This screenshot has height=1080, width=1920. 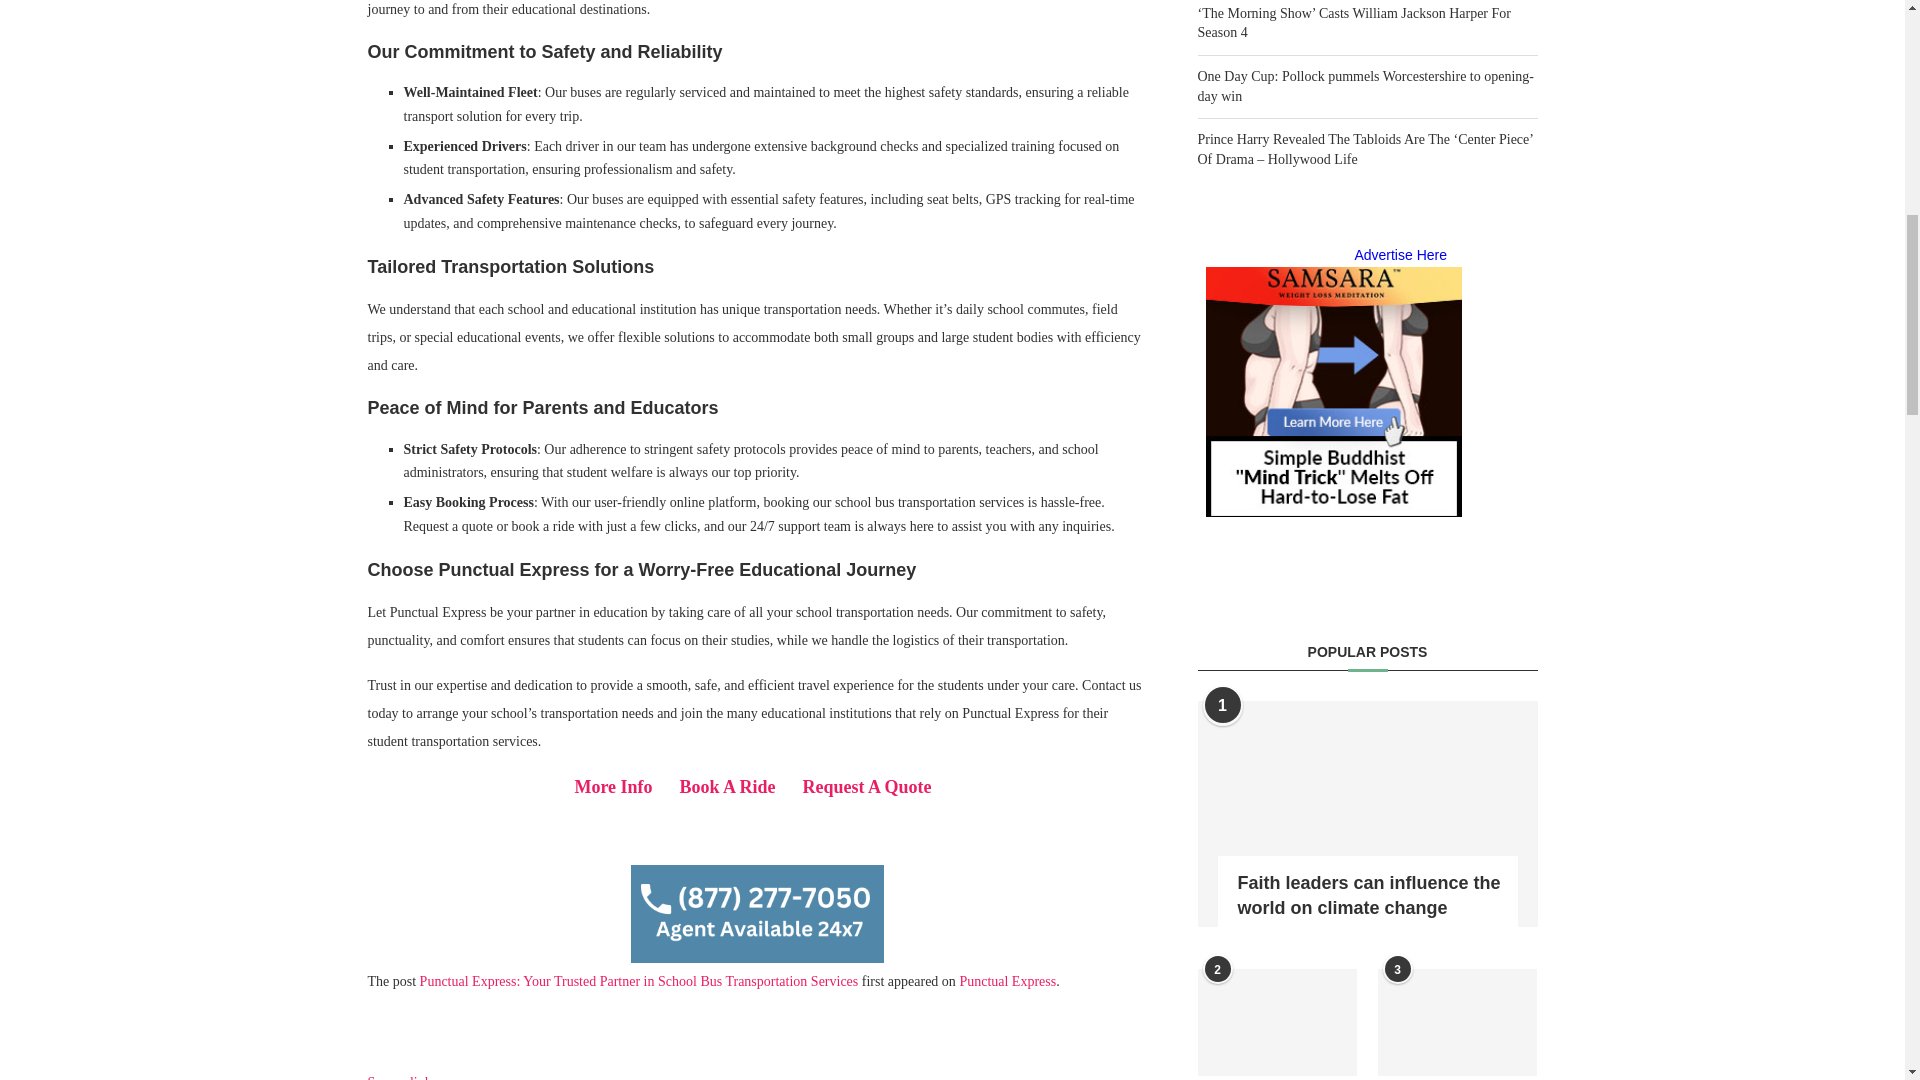 What do you see at coordinates (758, 914) in the screenshot?
I see `Agent 24x7` at bounding box center [758, 914].